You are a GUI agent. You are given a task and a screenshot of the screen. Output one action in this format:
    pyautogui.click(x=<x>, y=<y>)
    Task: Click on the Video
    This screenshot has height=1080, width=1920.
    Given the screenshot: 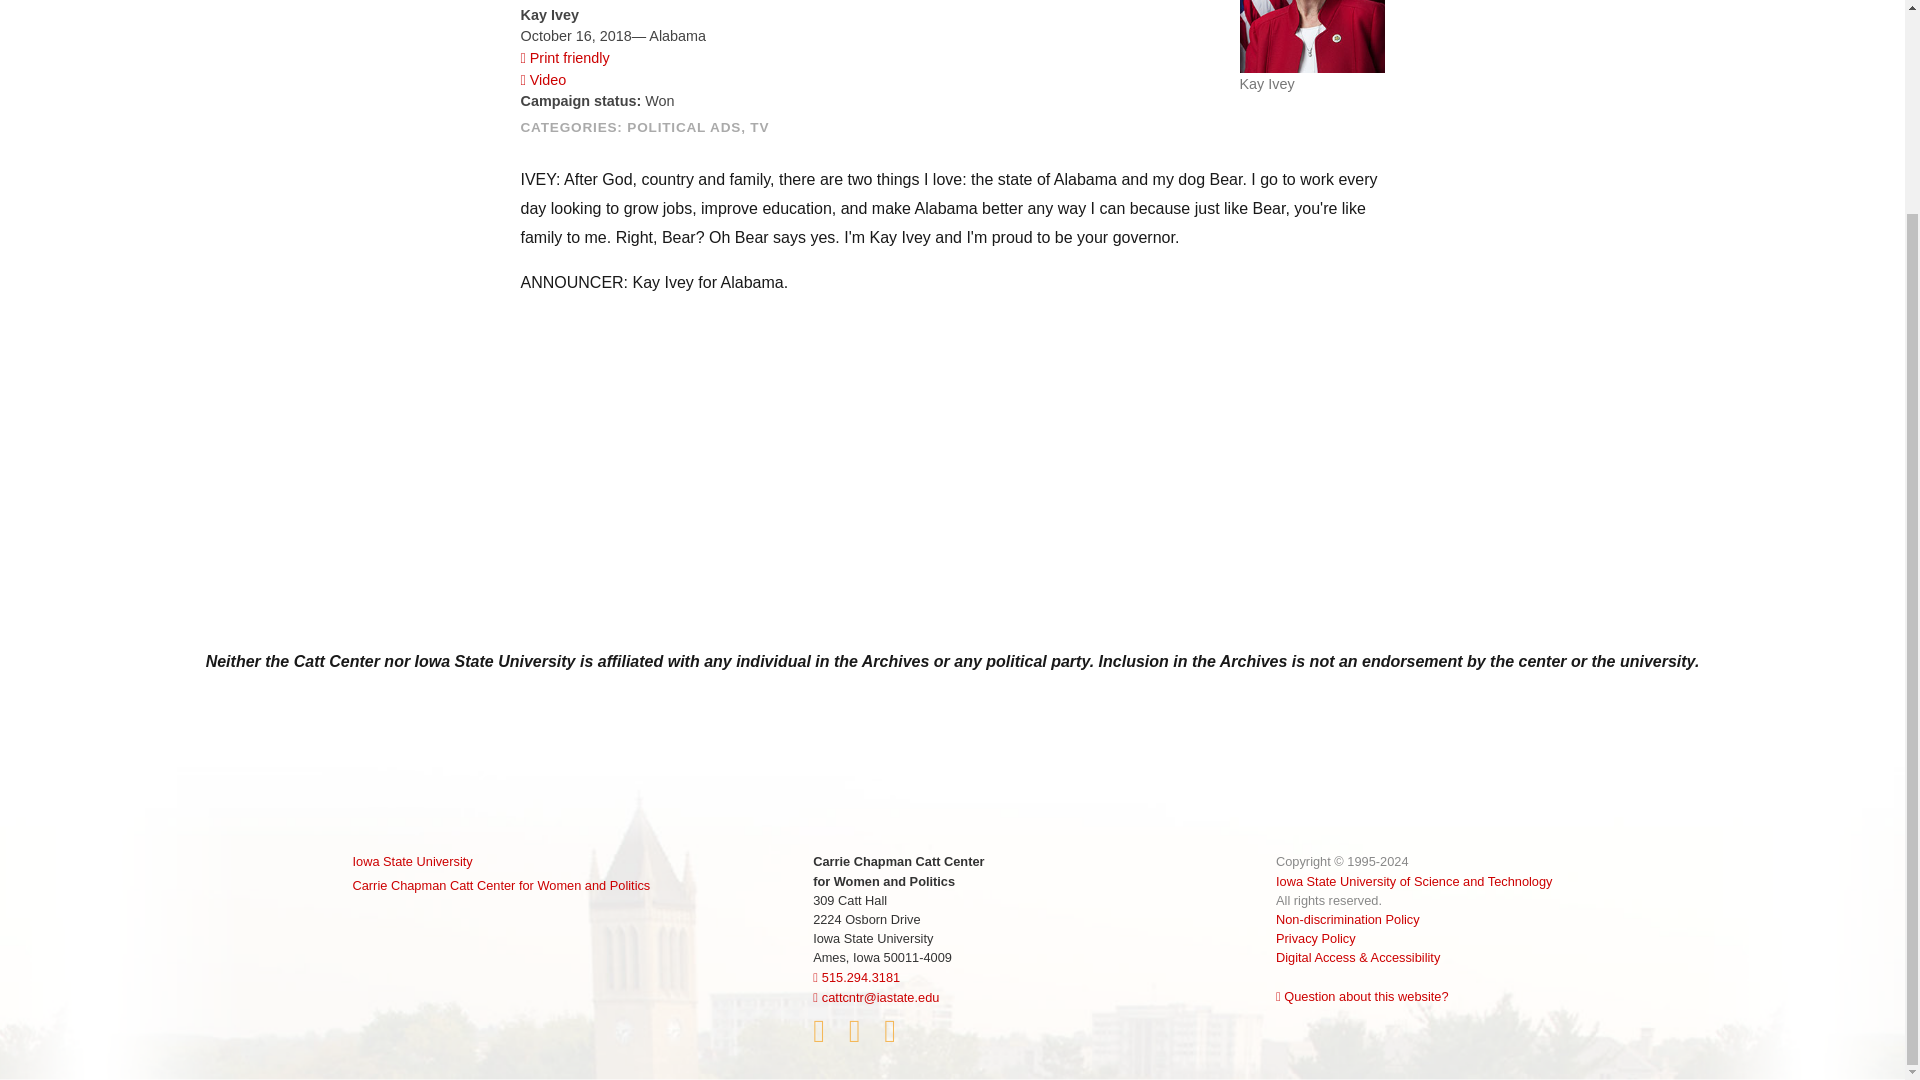 What is the action you would take?
    pyautogui.click(x=543, y=80)
    